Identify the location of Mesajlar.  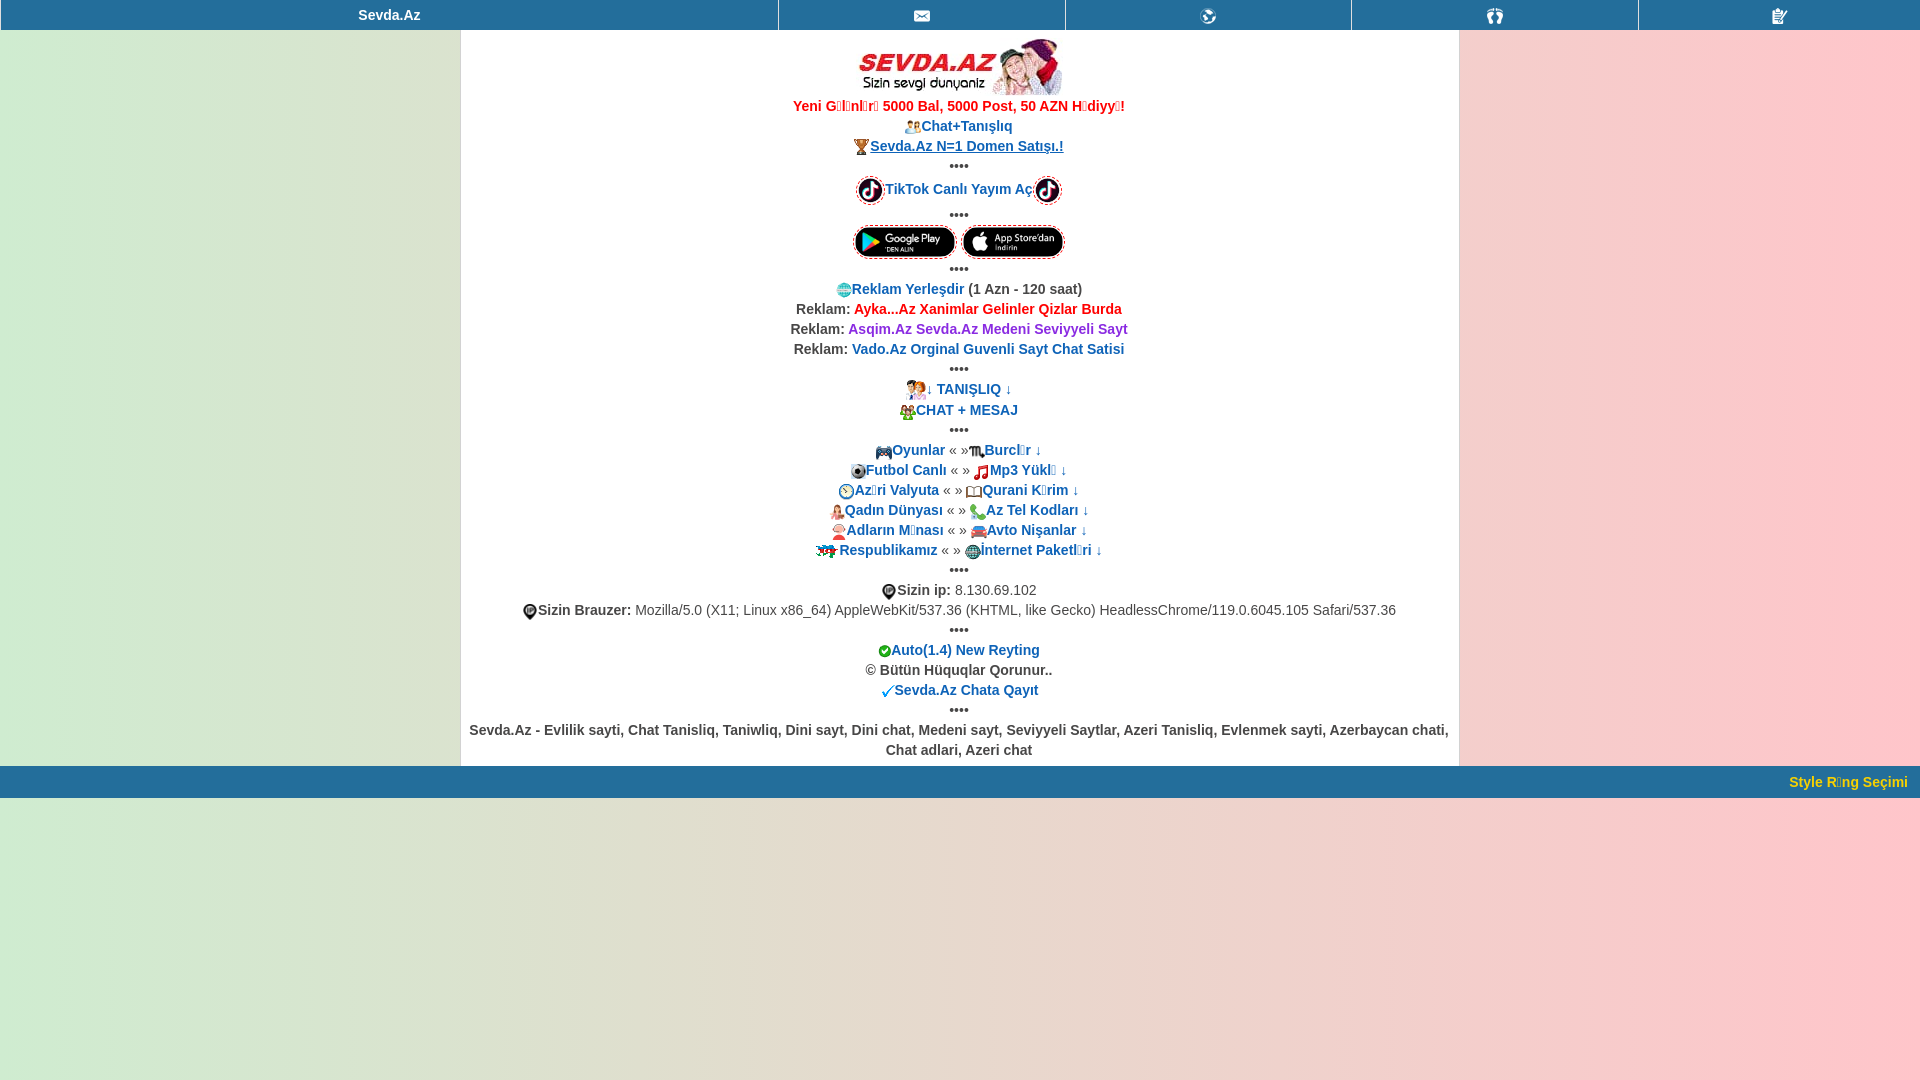
(922, 15).